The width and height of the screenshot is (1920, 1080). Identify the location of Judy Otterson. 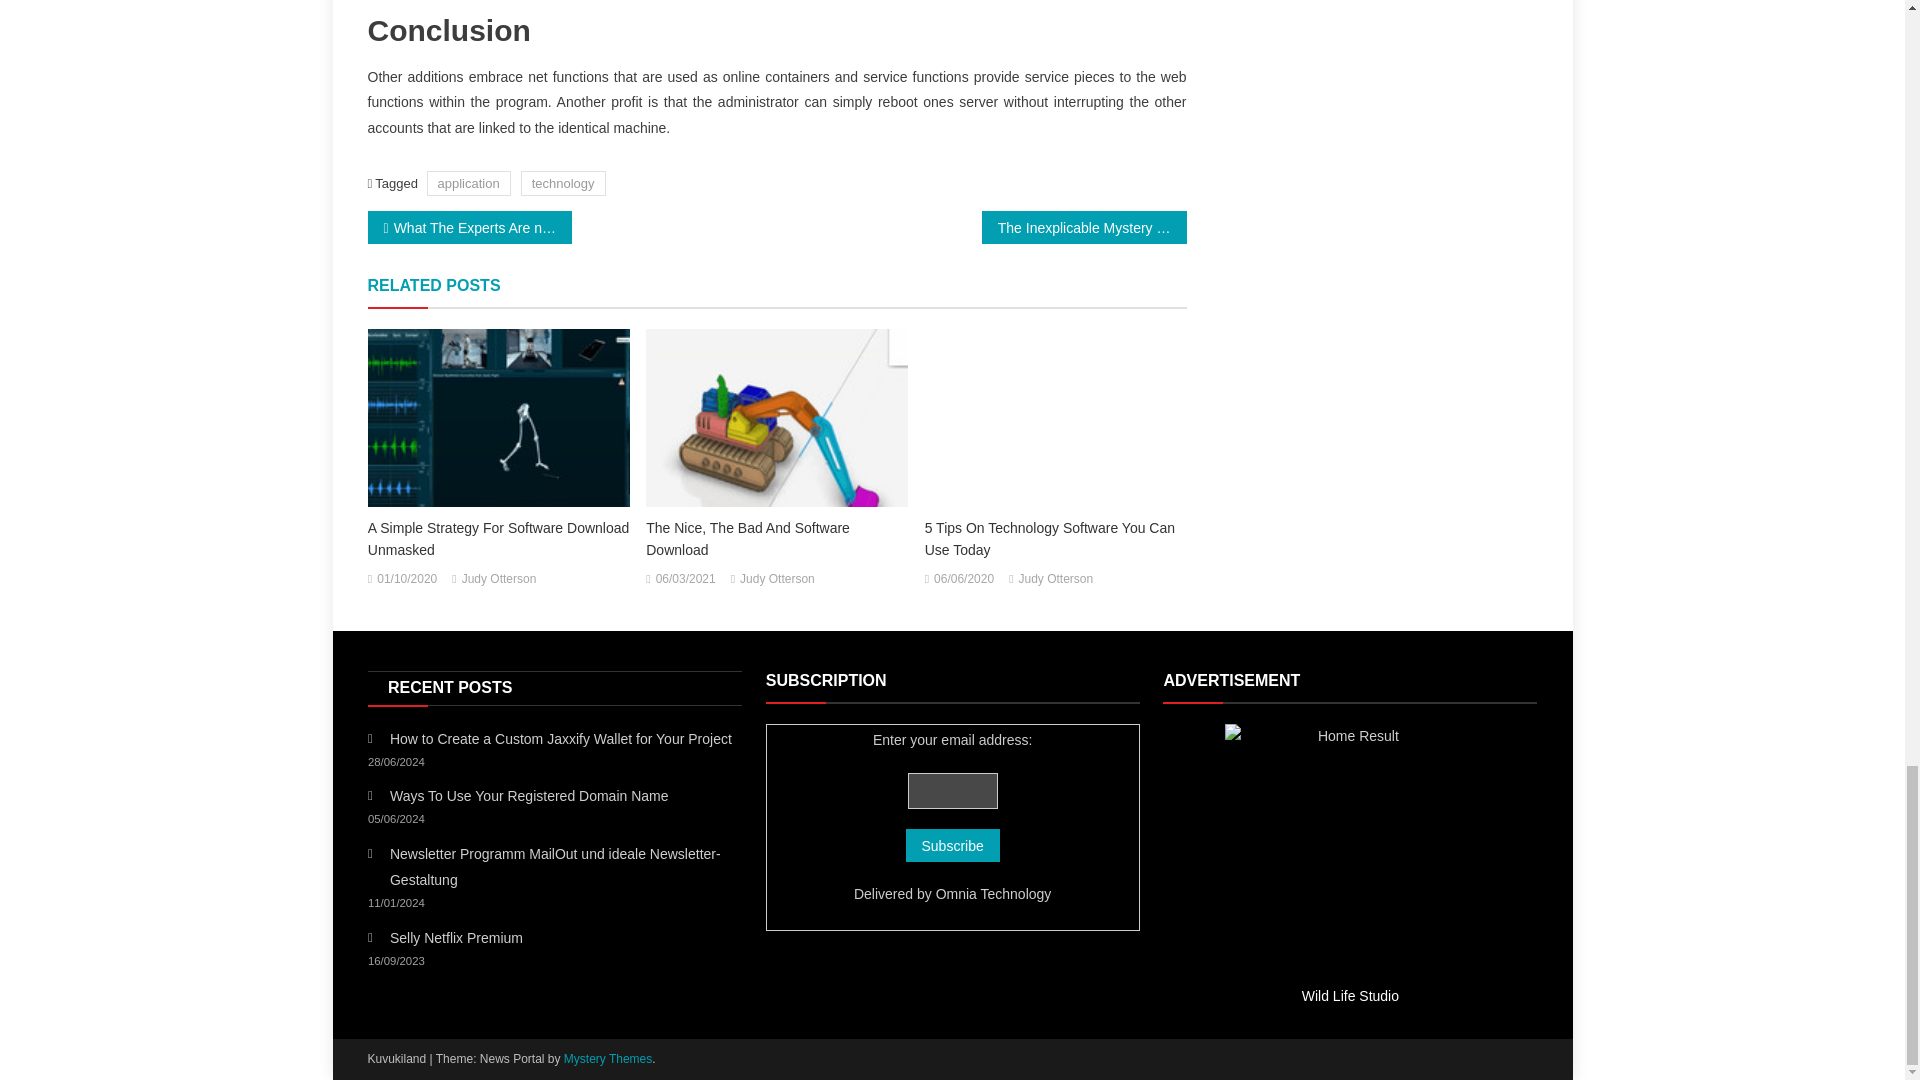
(500, 580).